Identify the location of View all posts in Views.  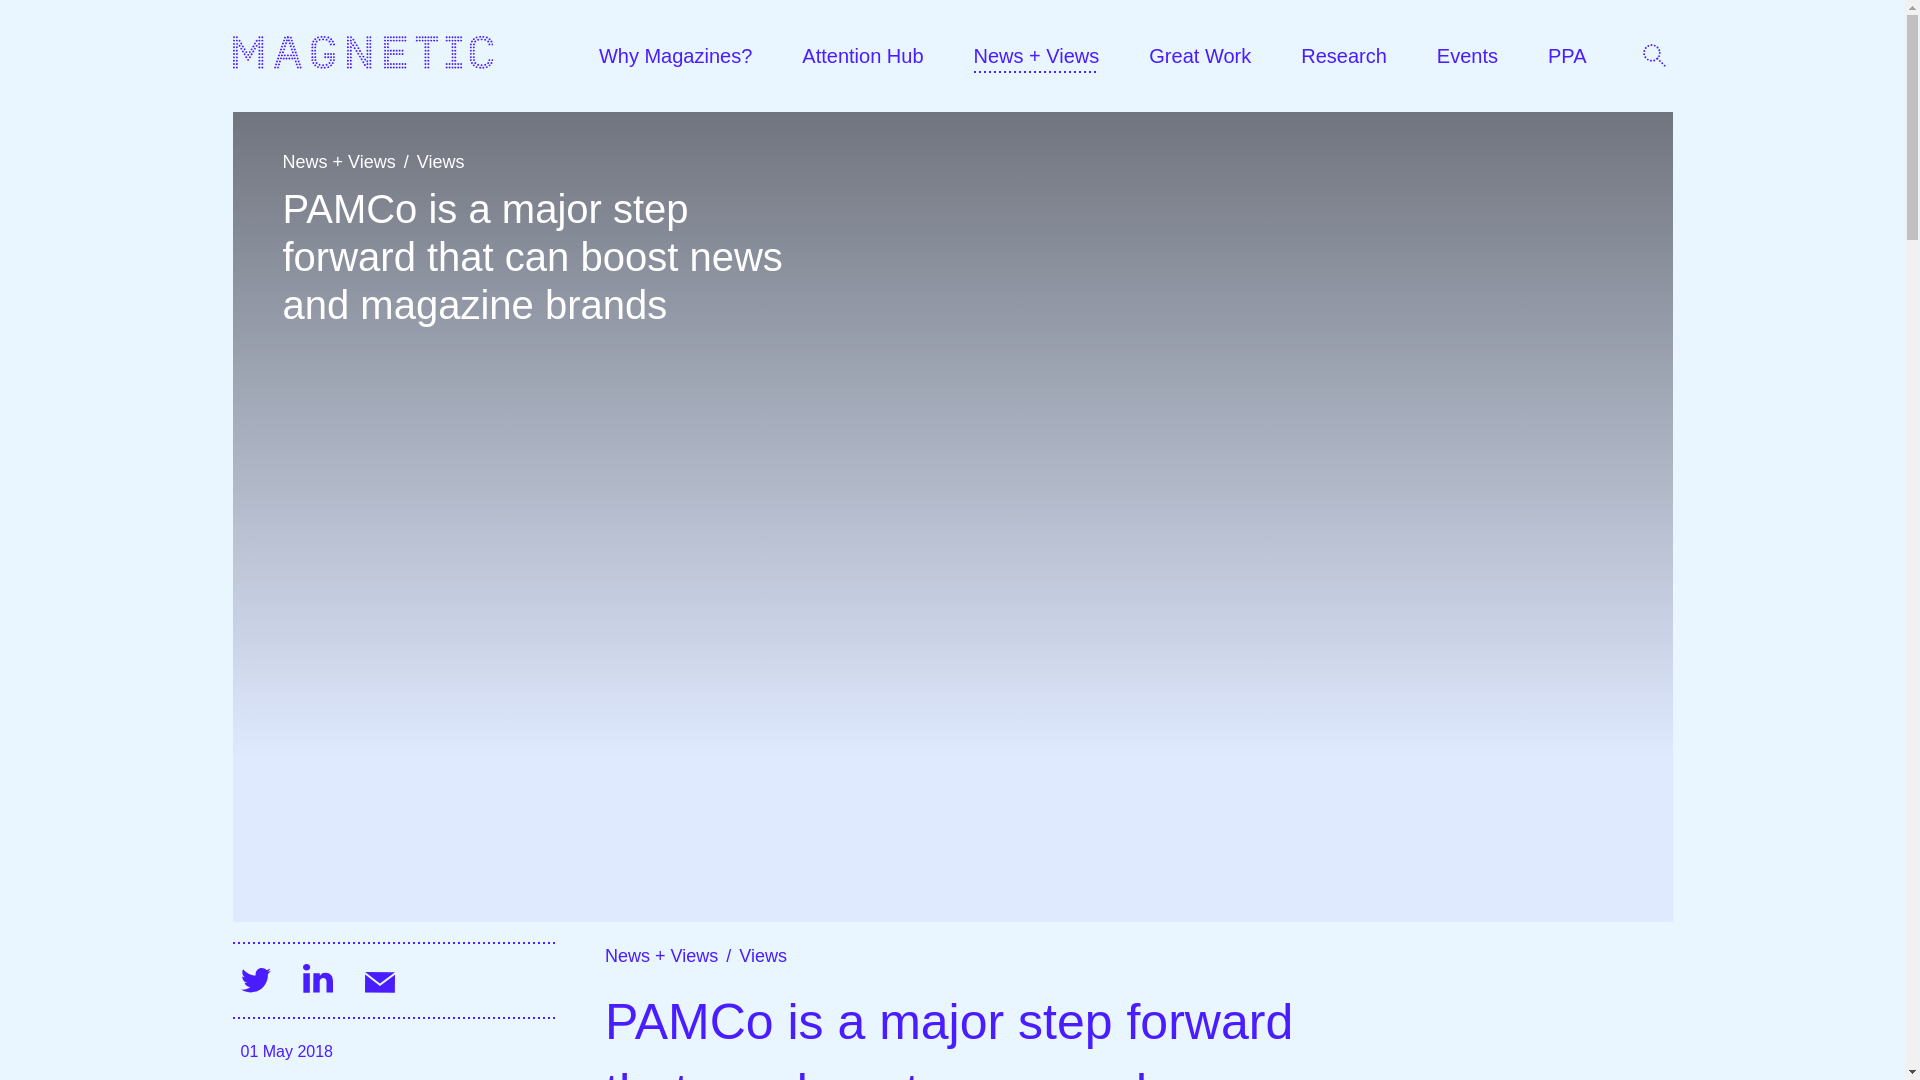
(440, 162).